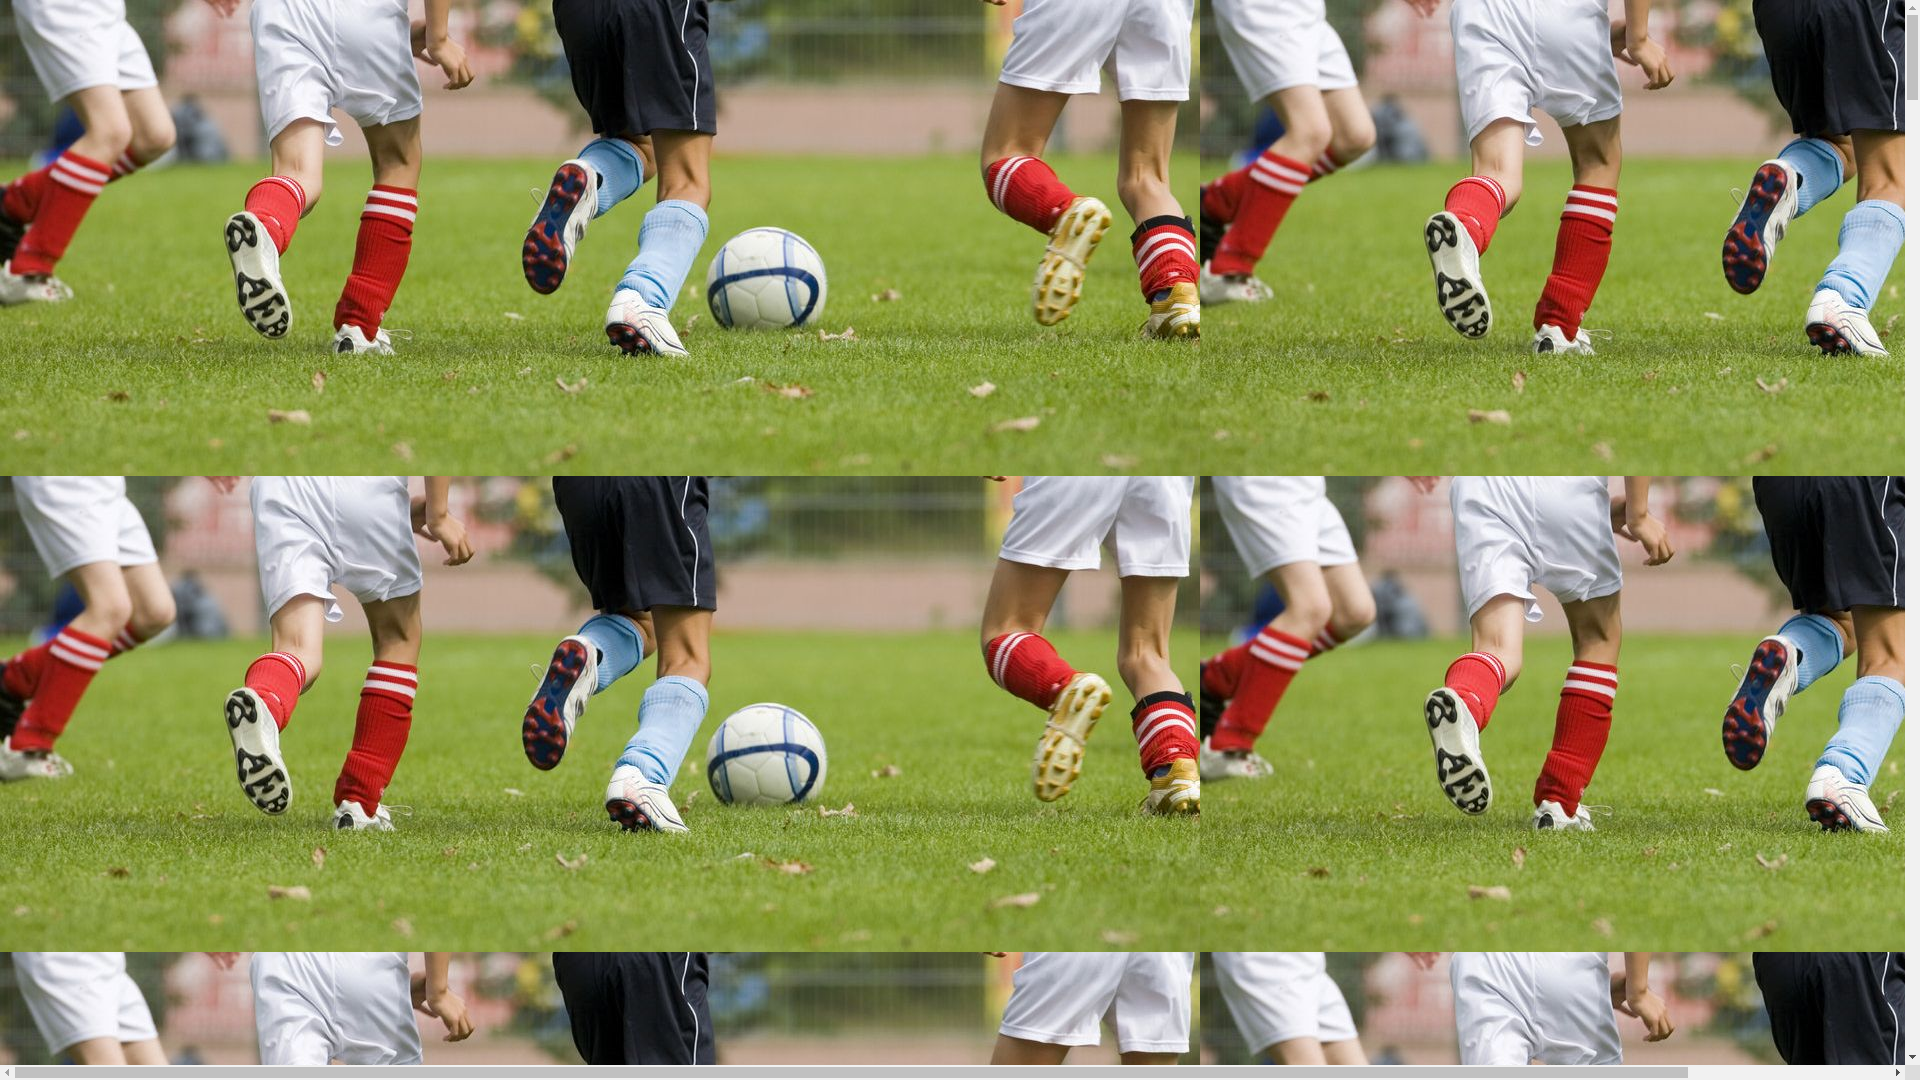  I want to click on 1. Mannschaft, so click(126, 1050).